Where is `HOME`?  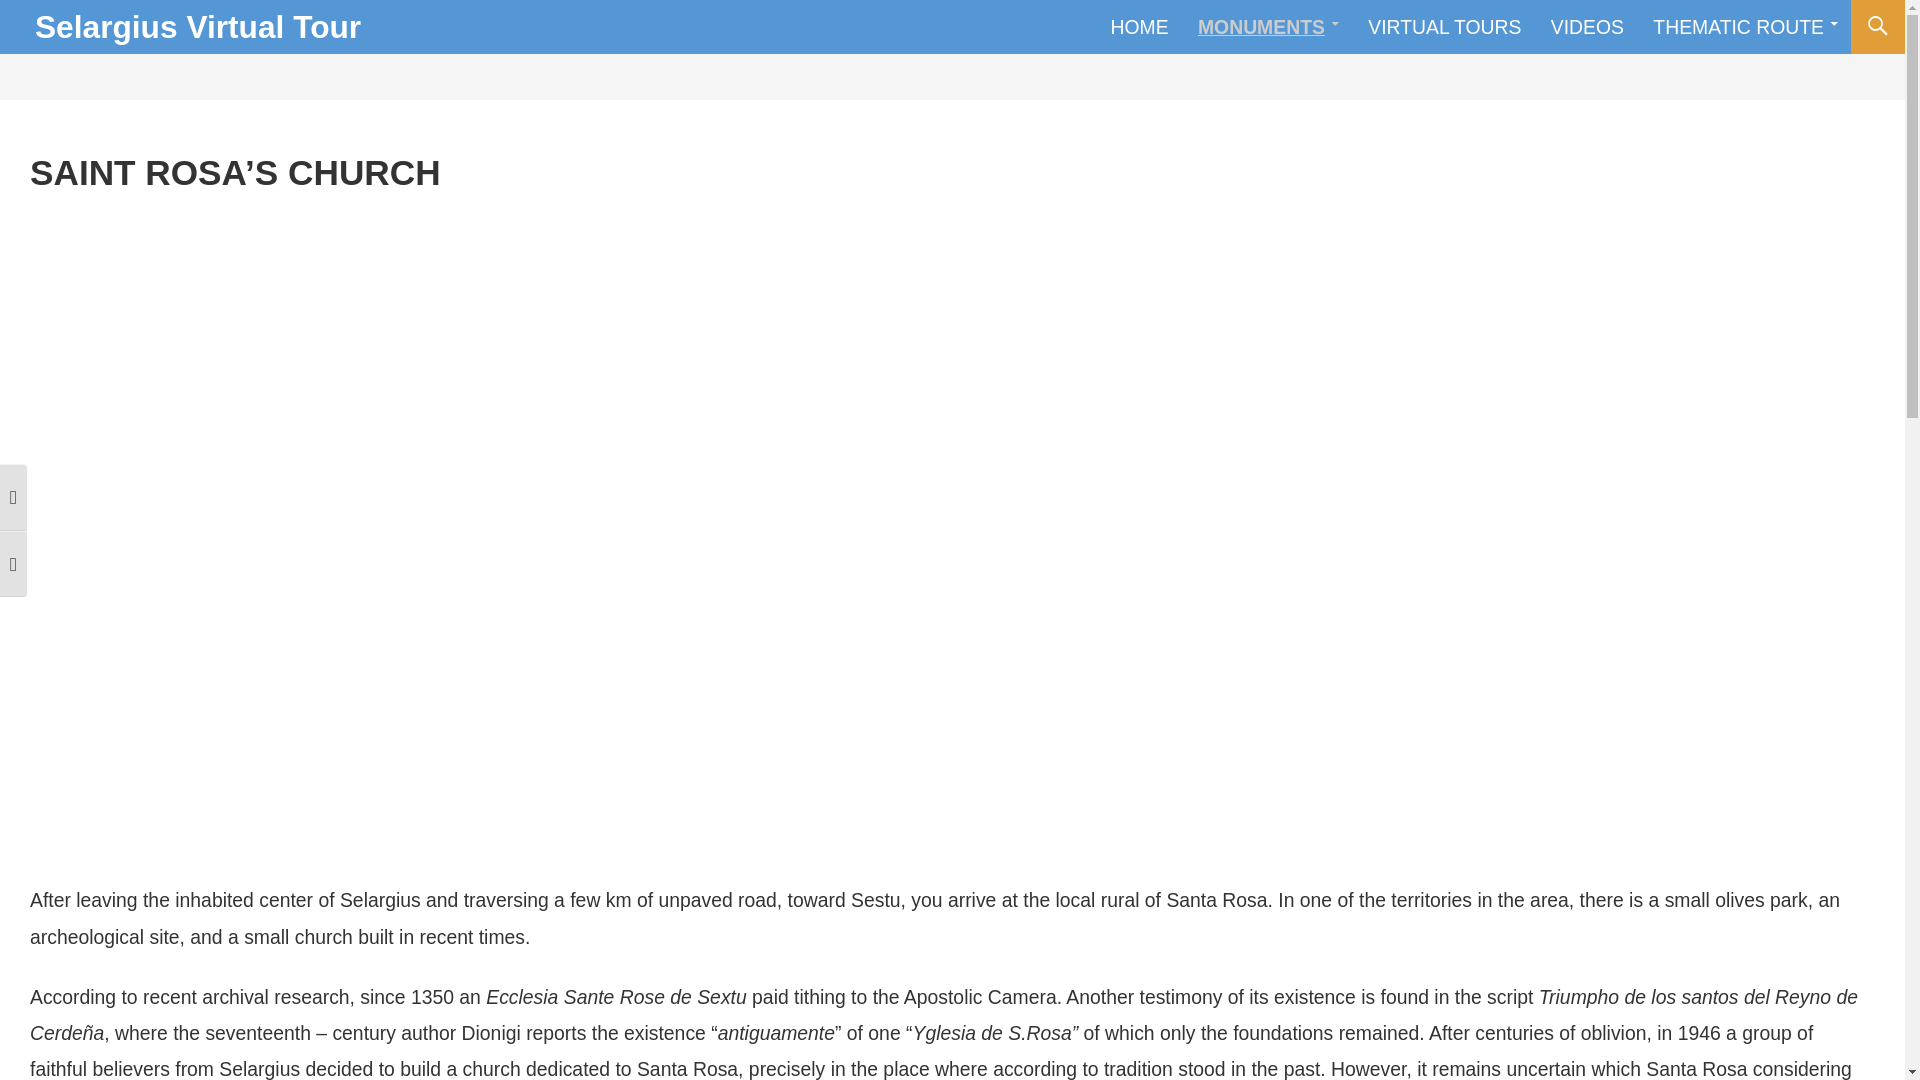 HOME is located at coordinates (1139, 26).